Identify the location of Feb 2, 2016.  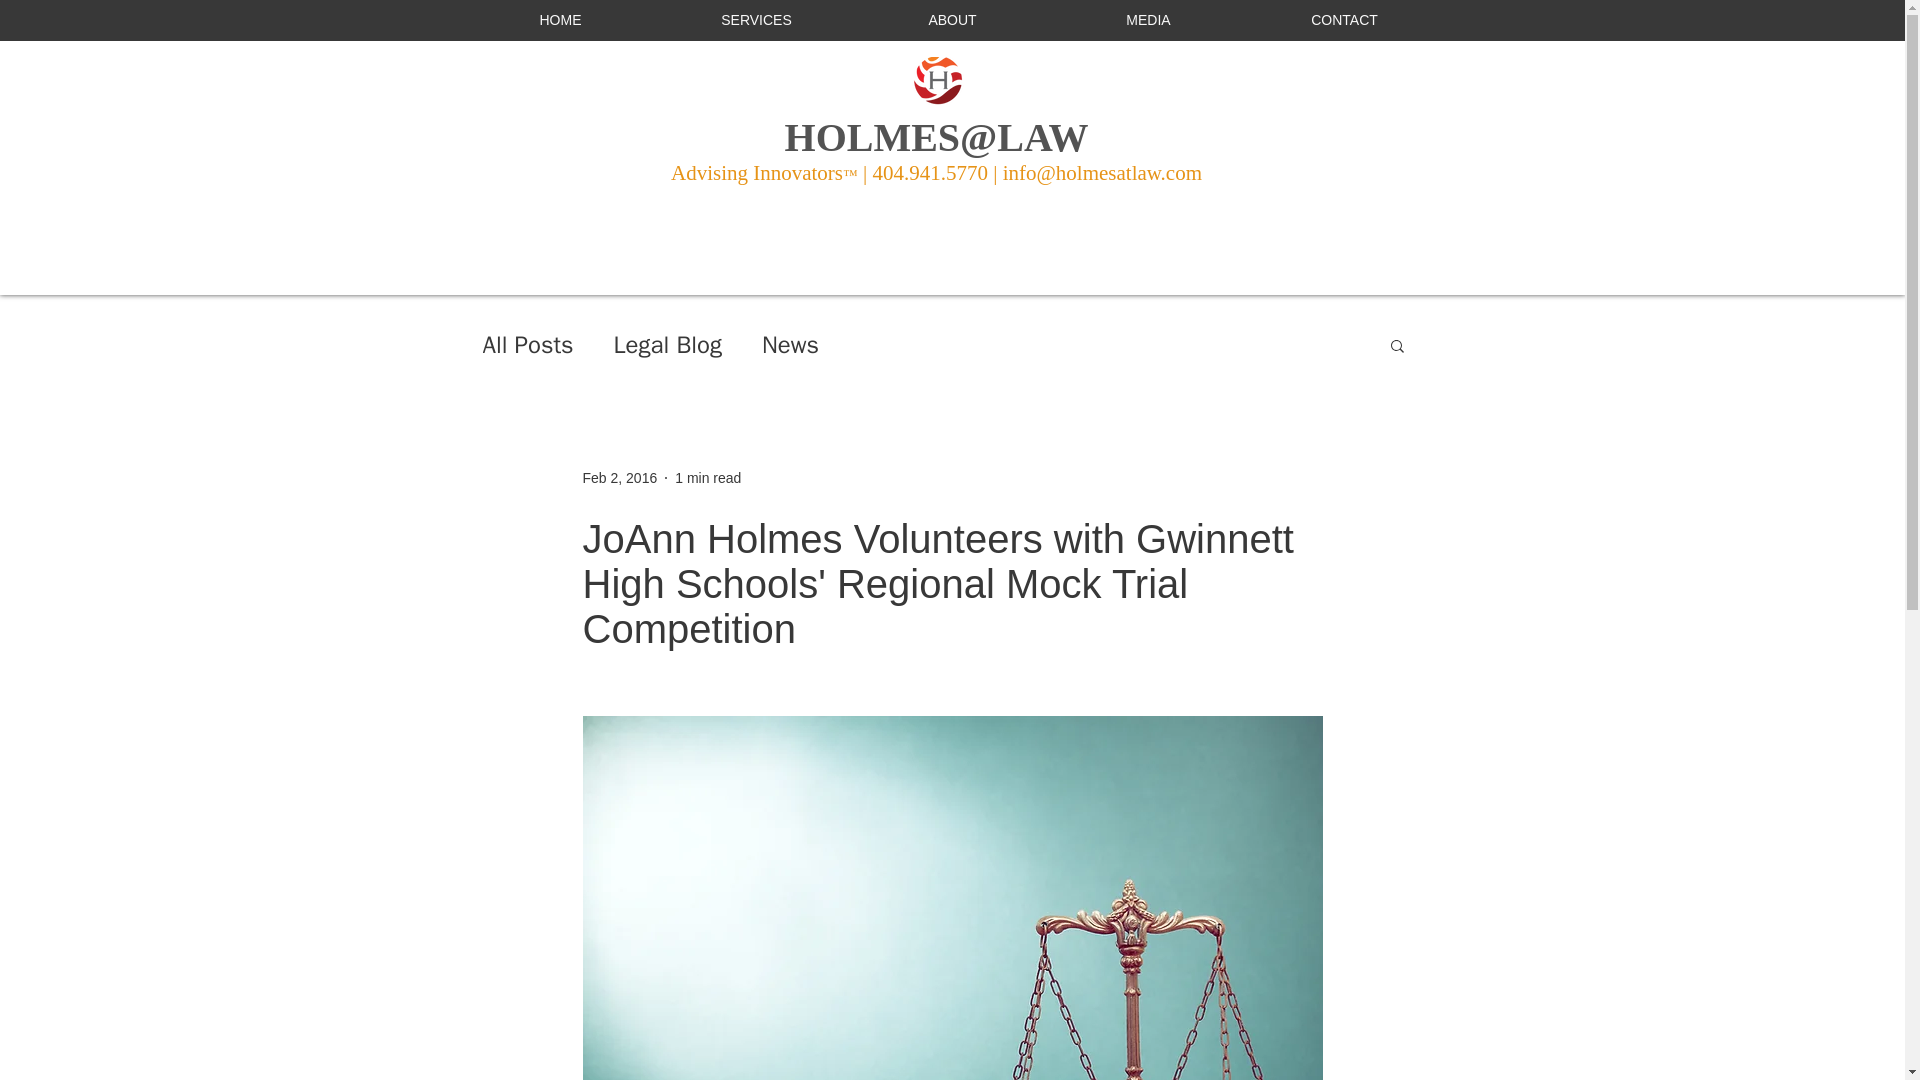
(618, 478).